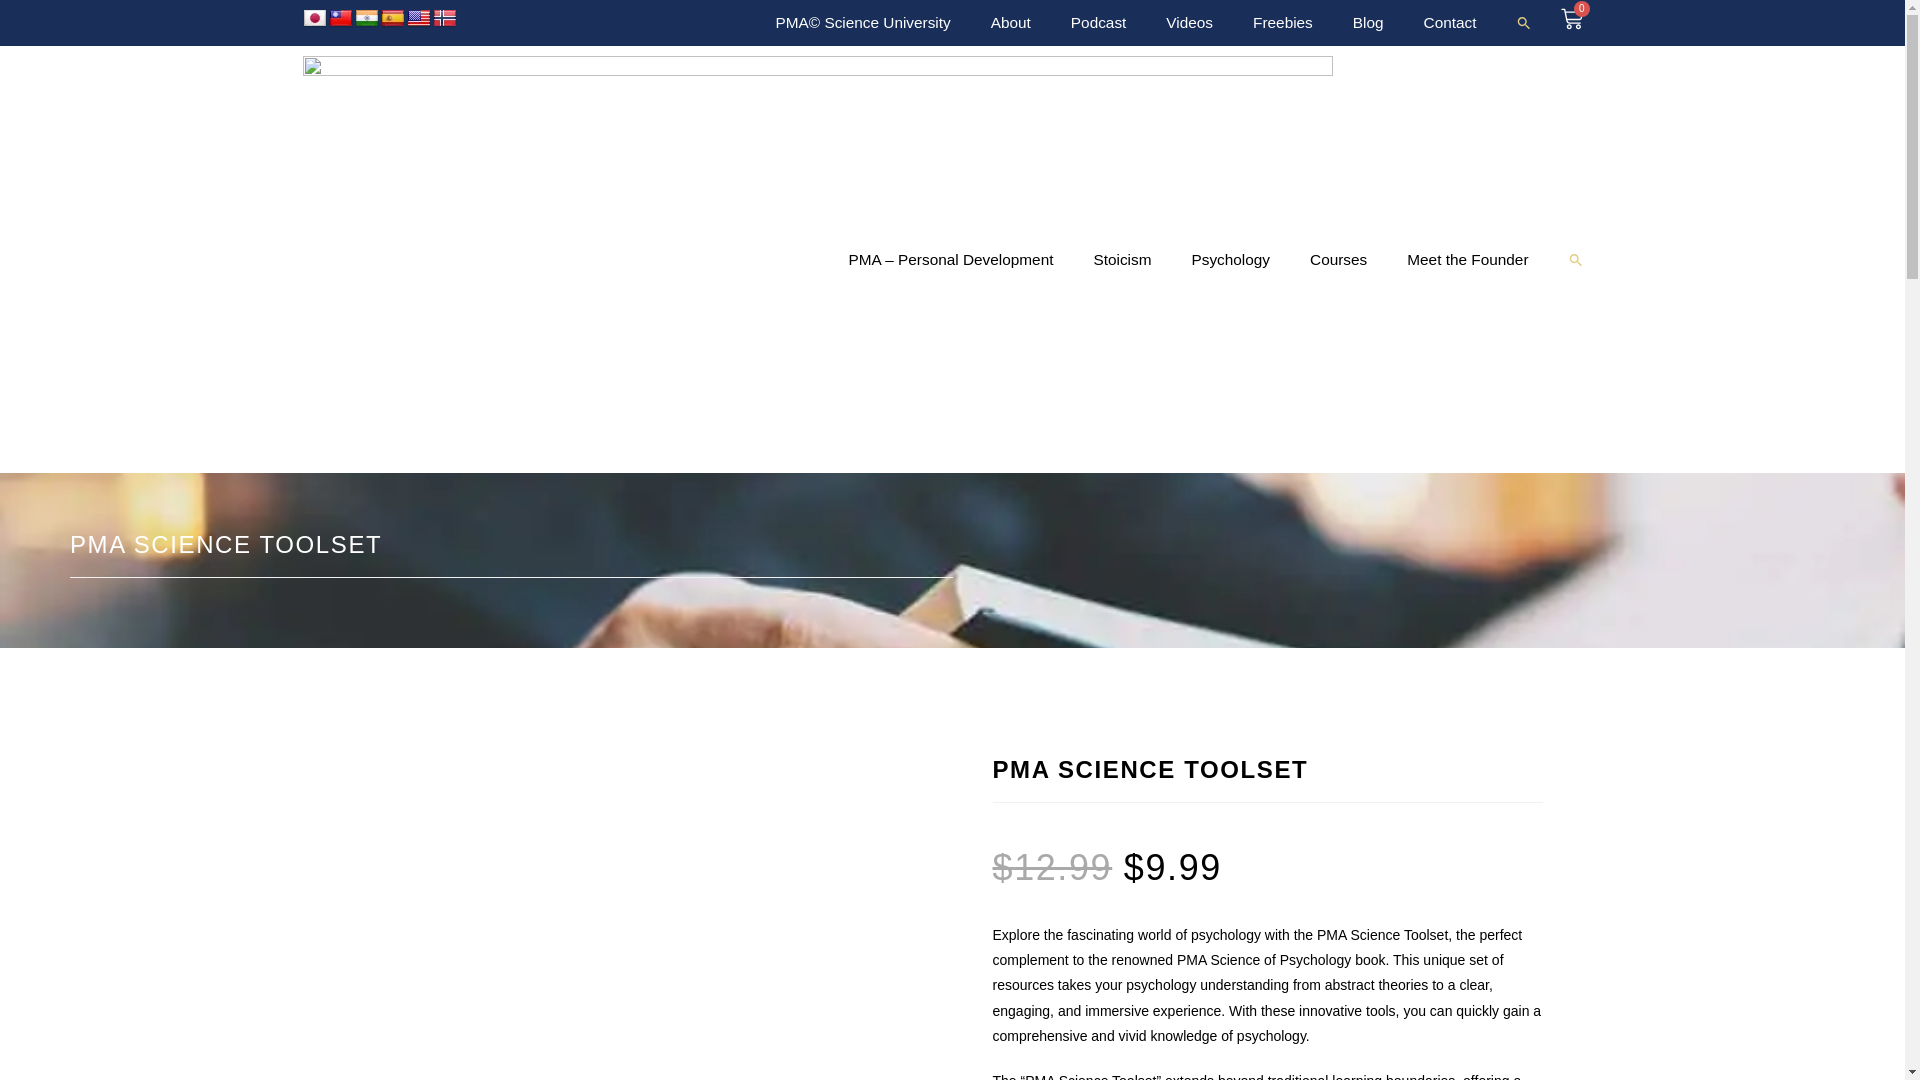 The image size is (1920, 1080). I want to click on Blog, so click(1368, 23).